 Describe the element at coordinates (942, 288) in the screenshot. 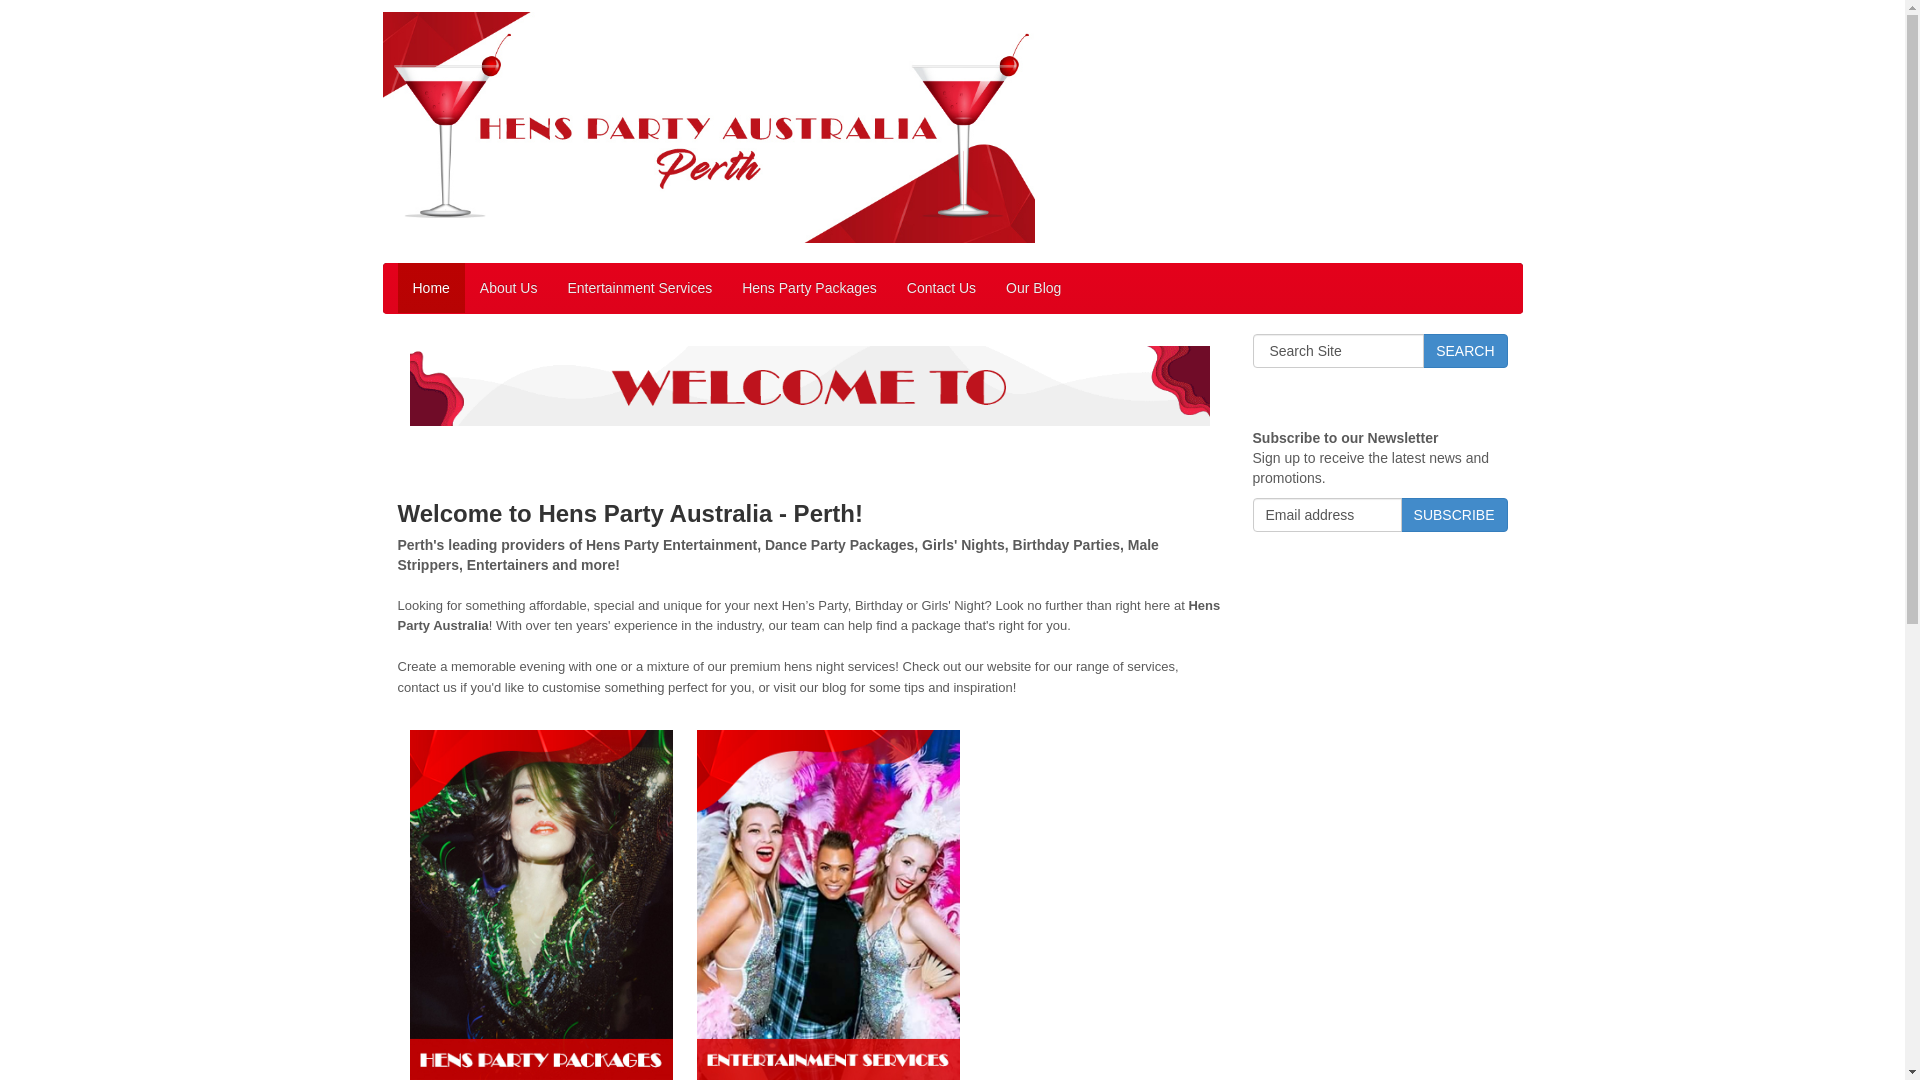

I see `Contact Us` at that location.